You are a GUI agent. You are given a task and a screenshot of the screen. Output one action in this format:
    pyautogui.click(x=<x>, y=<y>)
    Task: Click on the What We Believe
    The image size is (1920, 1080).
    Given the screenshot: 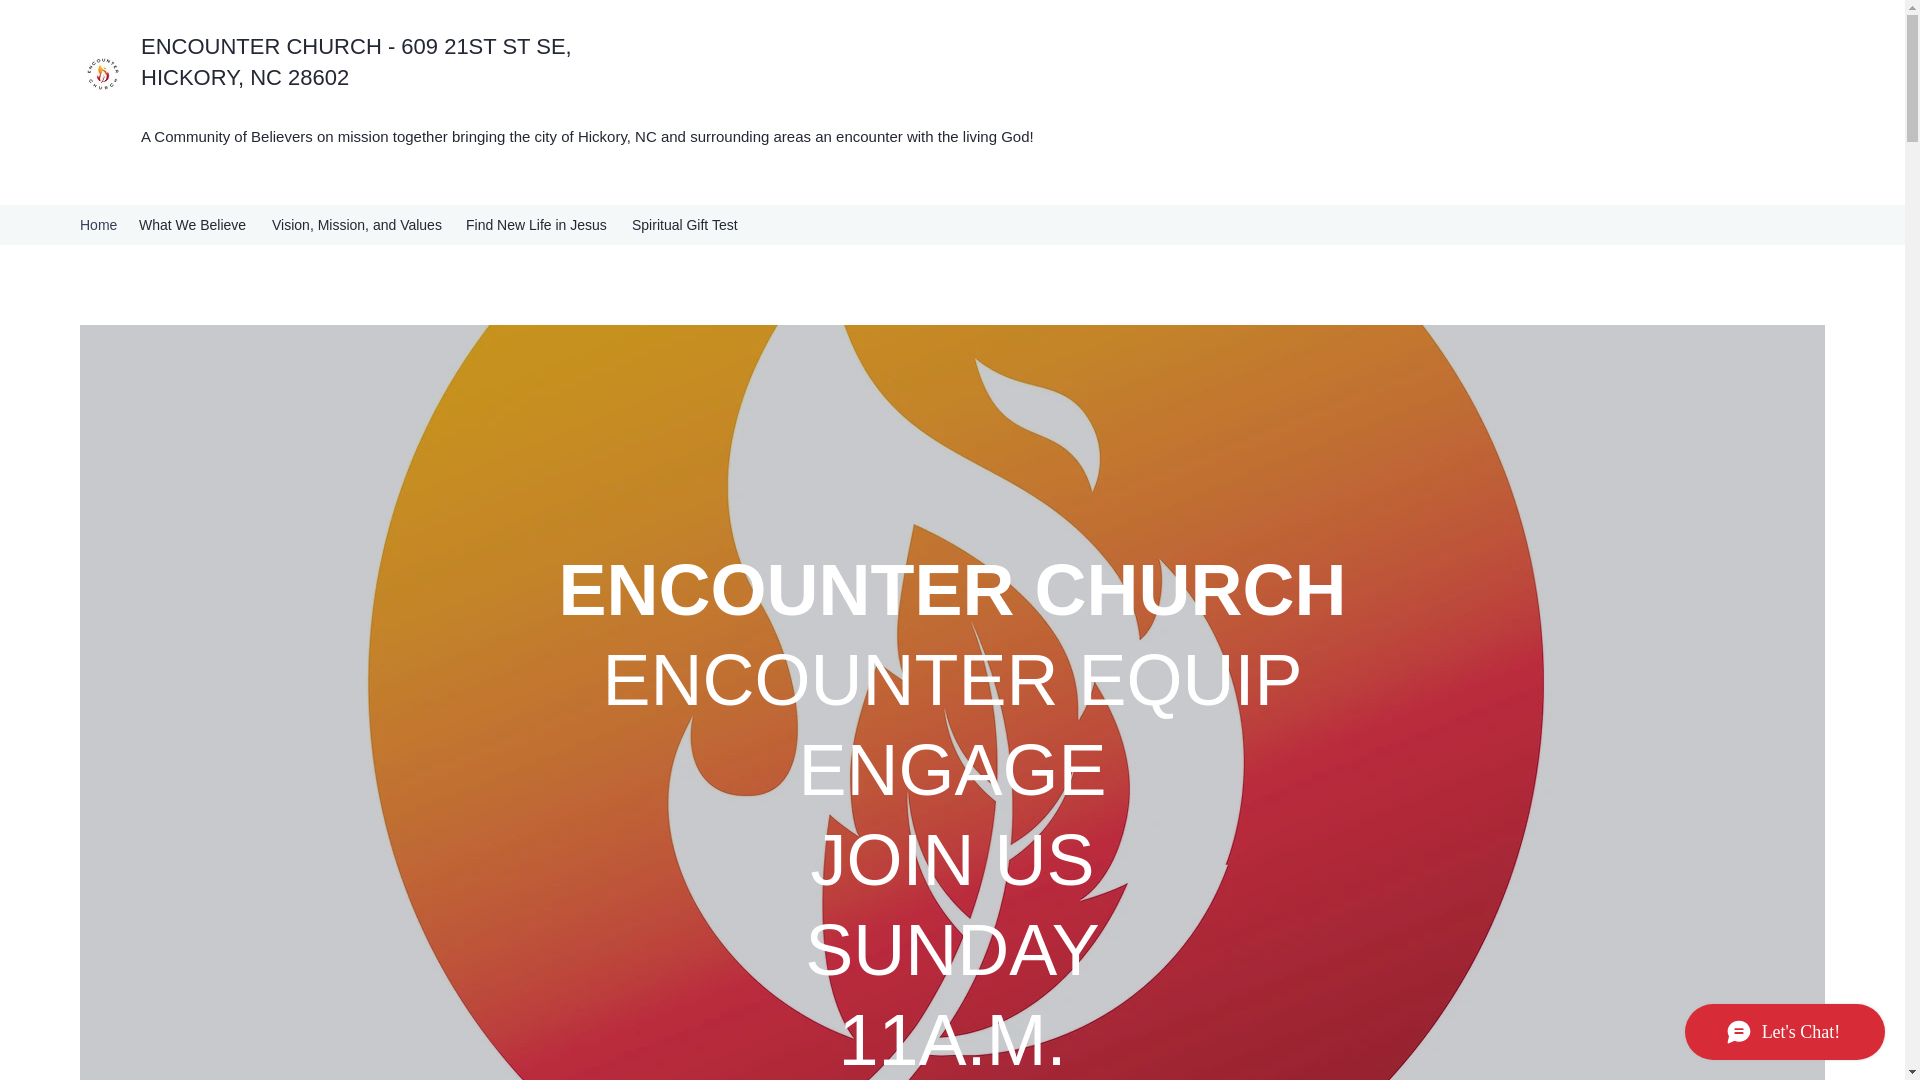 What is the action you would take?
    pyautogui.click(x=194, y=224)
    